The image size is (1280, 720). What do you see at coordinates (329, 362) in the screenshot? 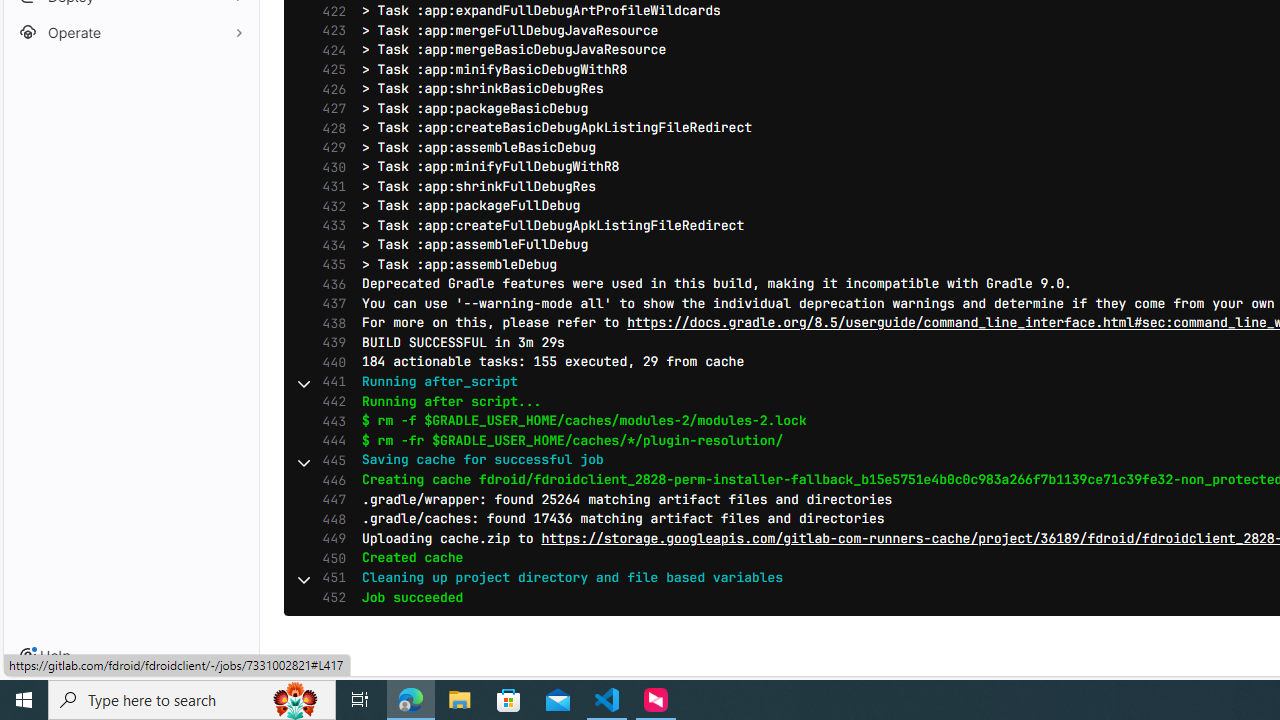
I see `440` at bounding box center [329, 362].